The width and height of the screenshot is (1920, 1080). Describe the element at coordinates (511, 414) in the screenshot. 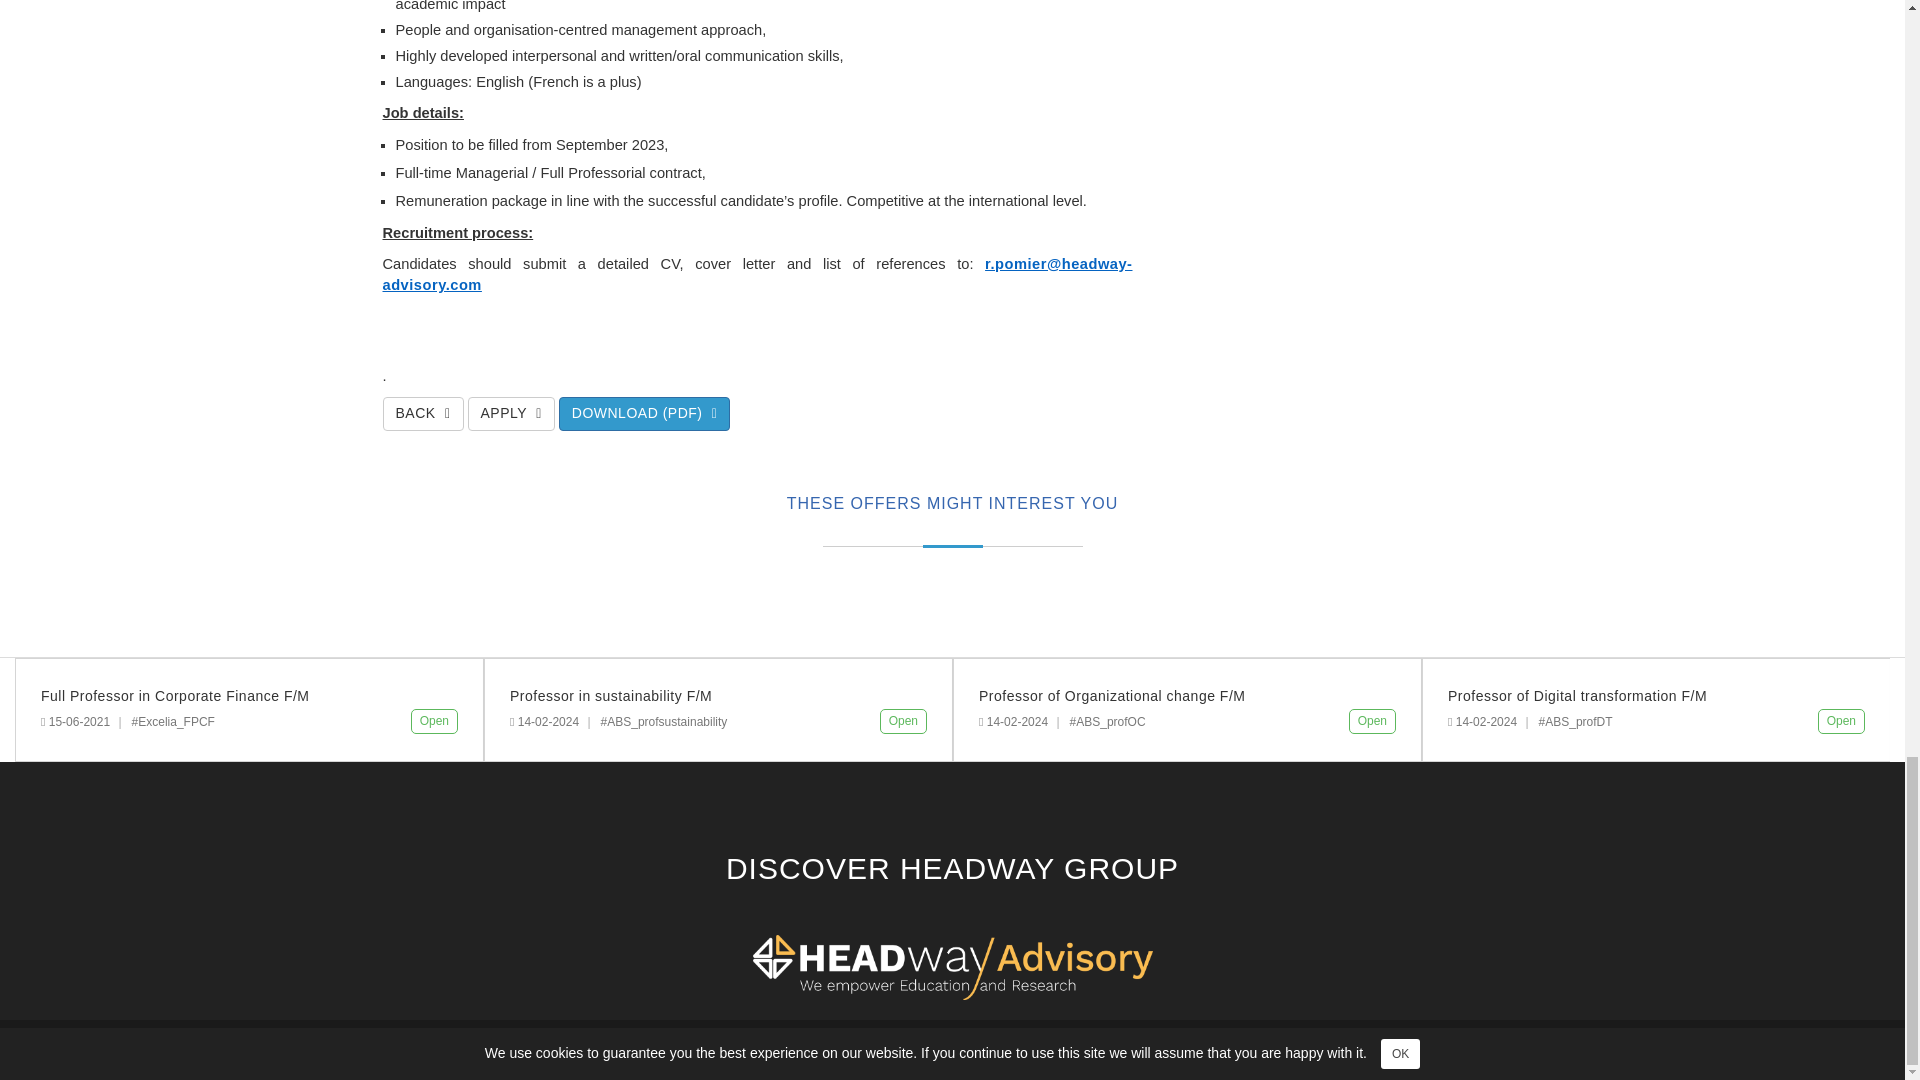

I see `APPLY` at that location.